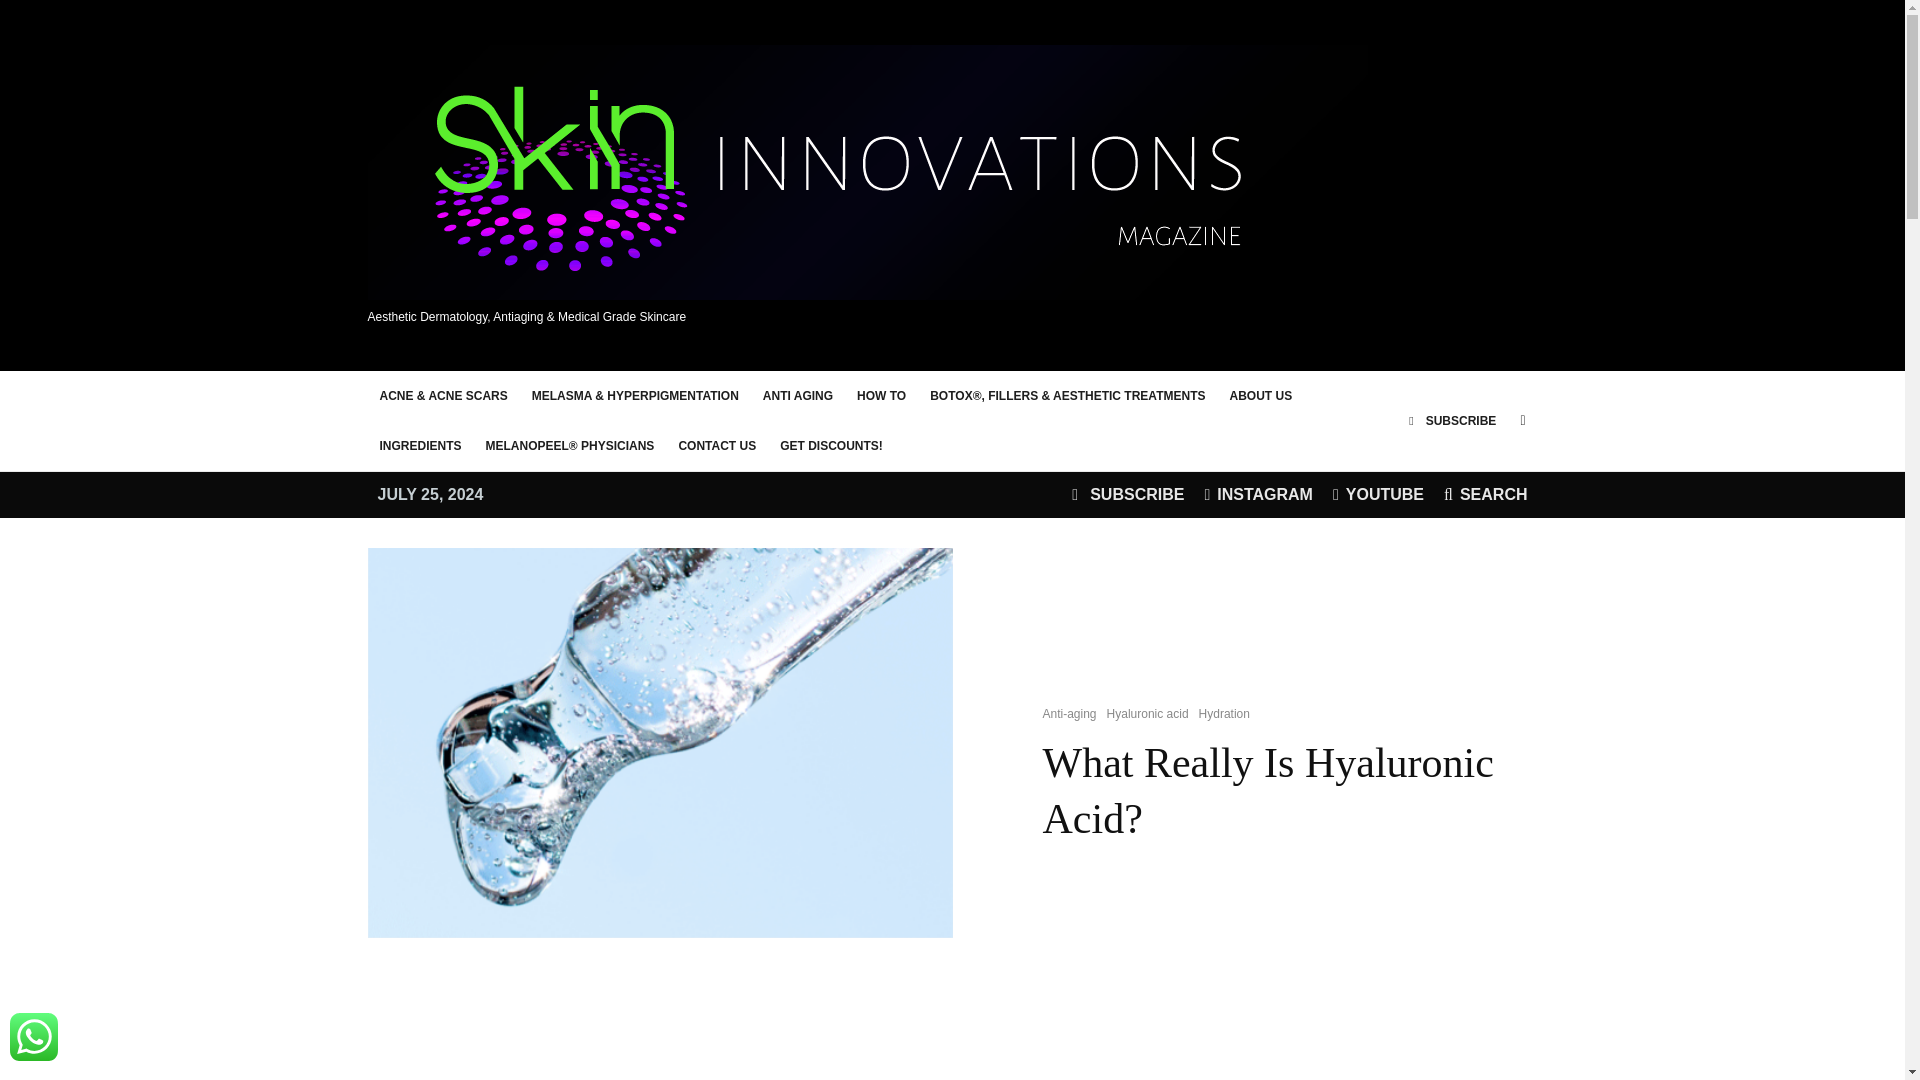 The width and height of the screenshot is (1920, 1080). What do you see at coordinates (797, 396) in the screenshot?
I see `ANTI AGING` at bounding box center [797, 396].